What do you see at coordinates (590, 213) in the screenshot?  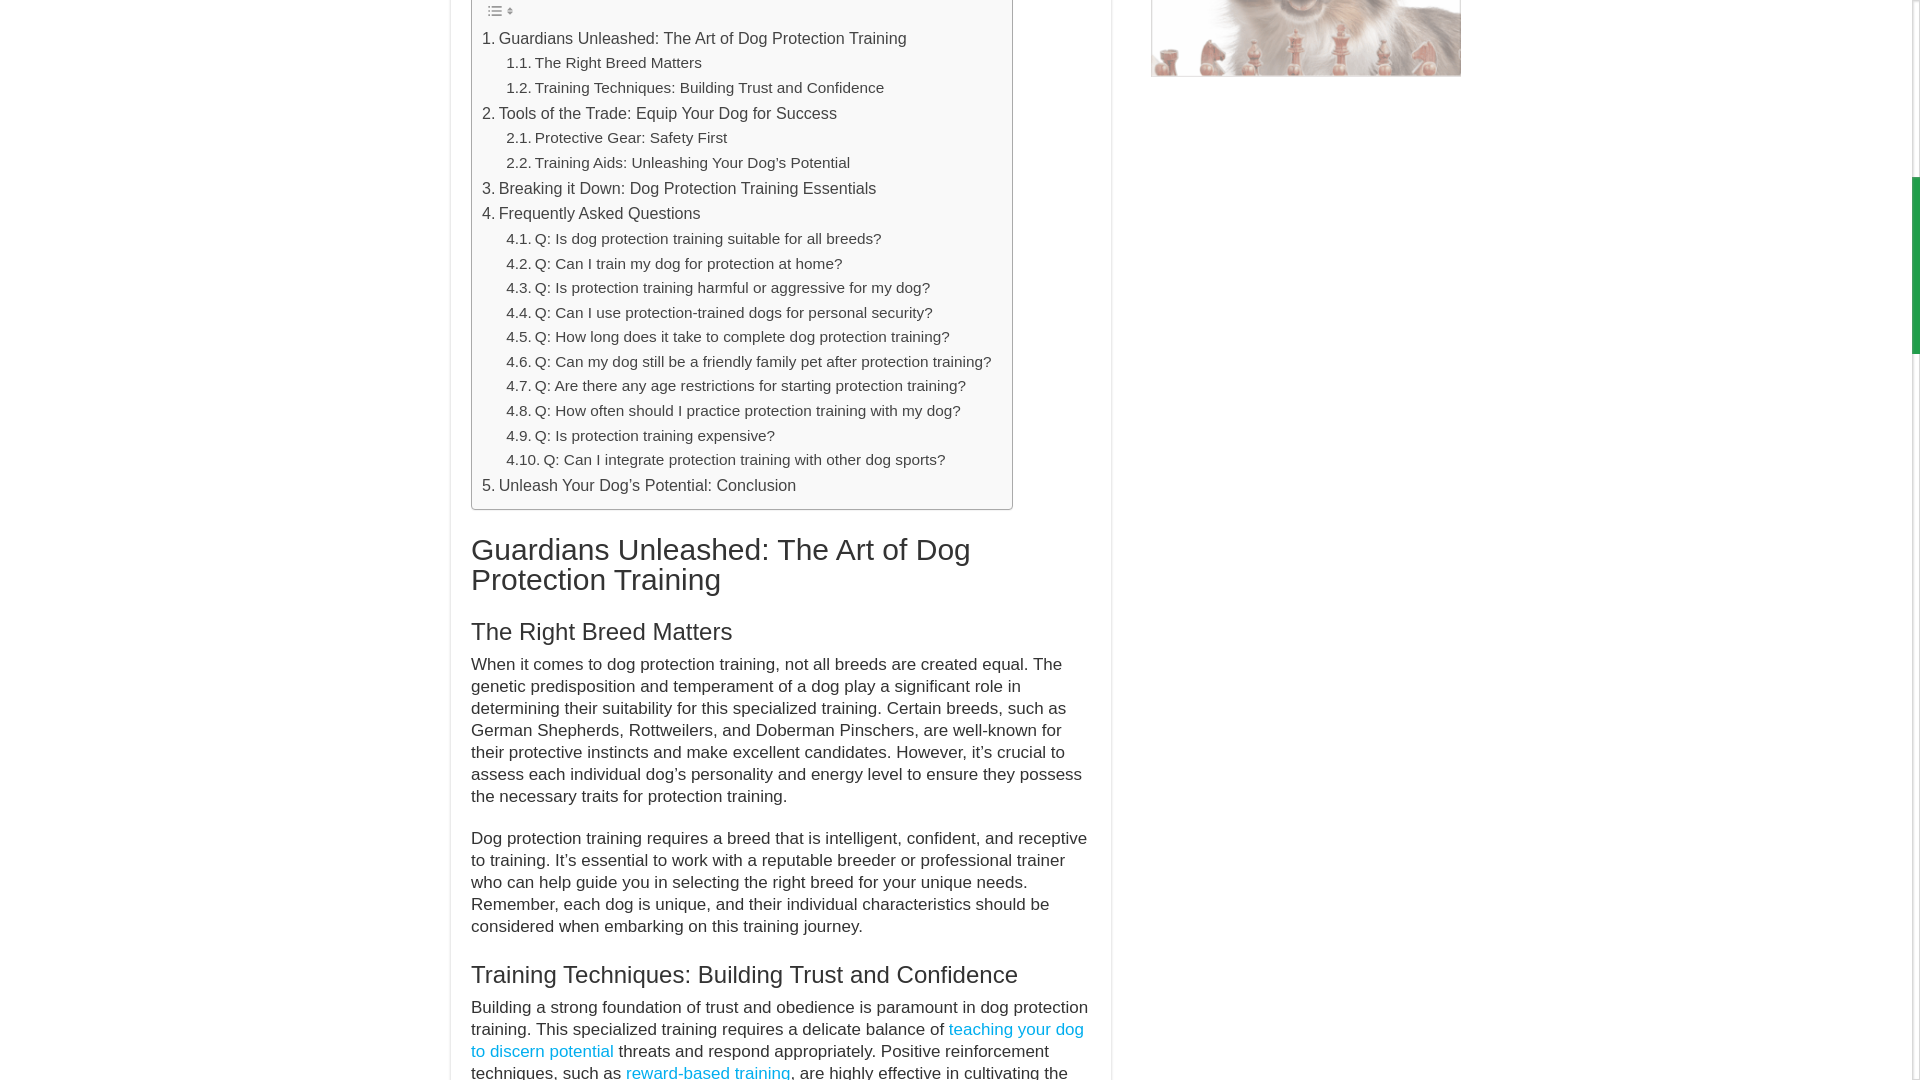 I see `Frequently Asked Questions` at bounding box center [590, 213].